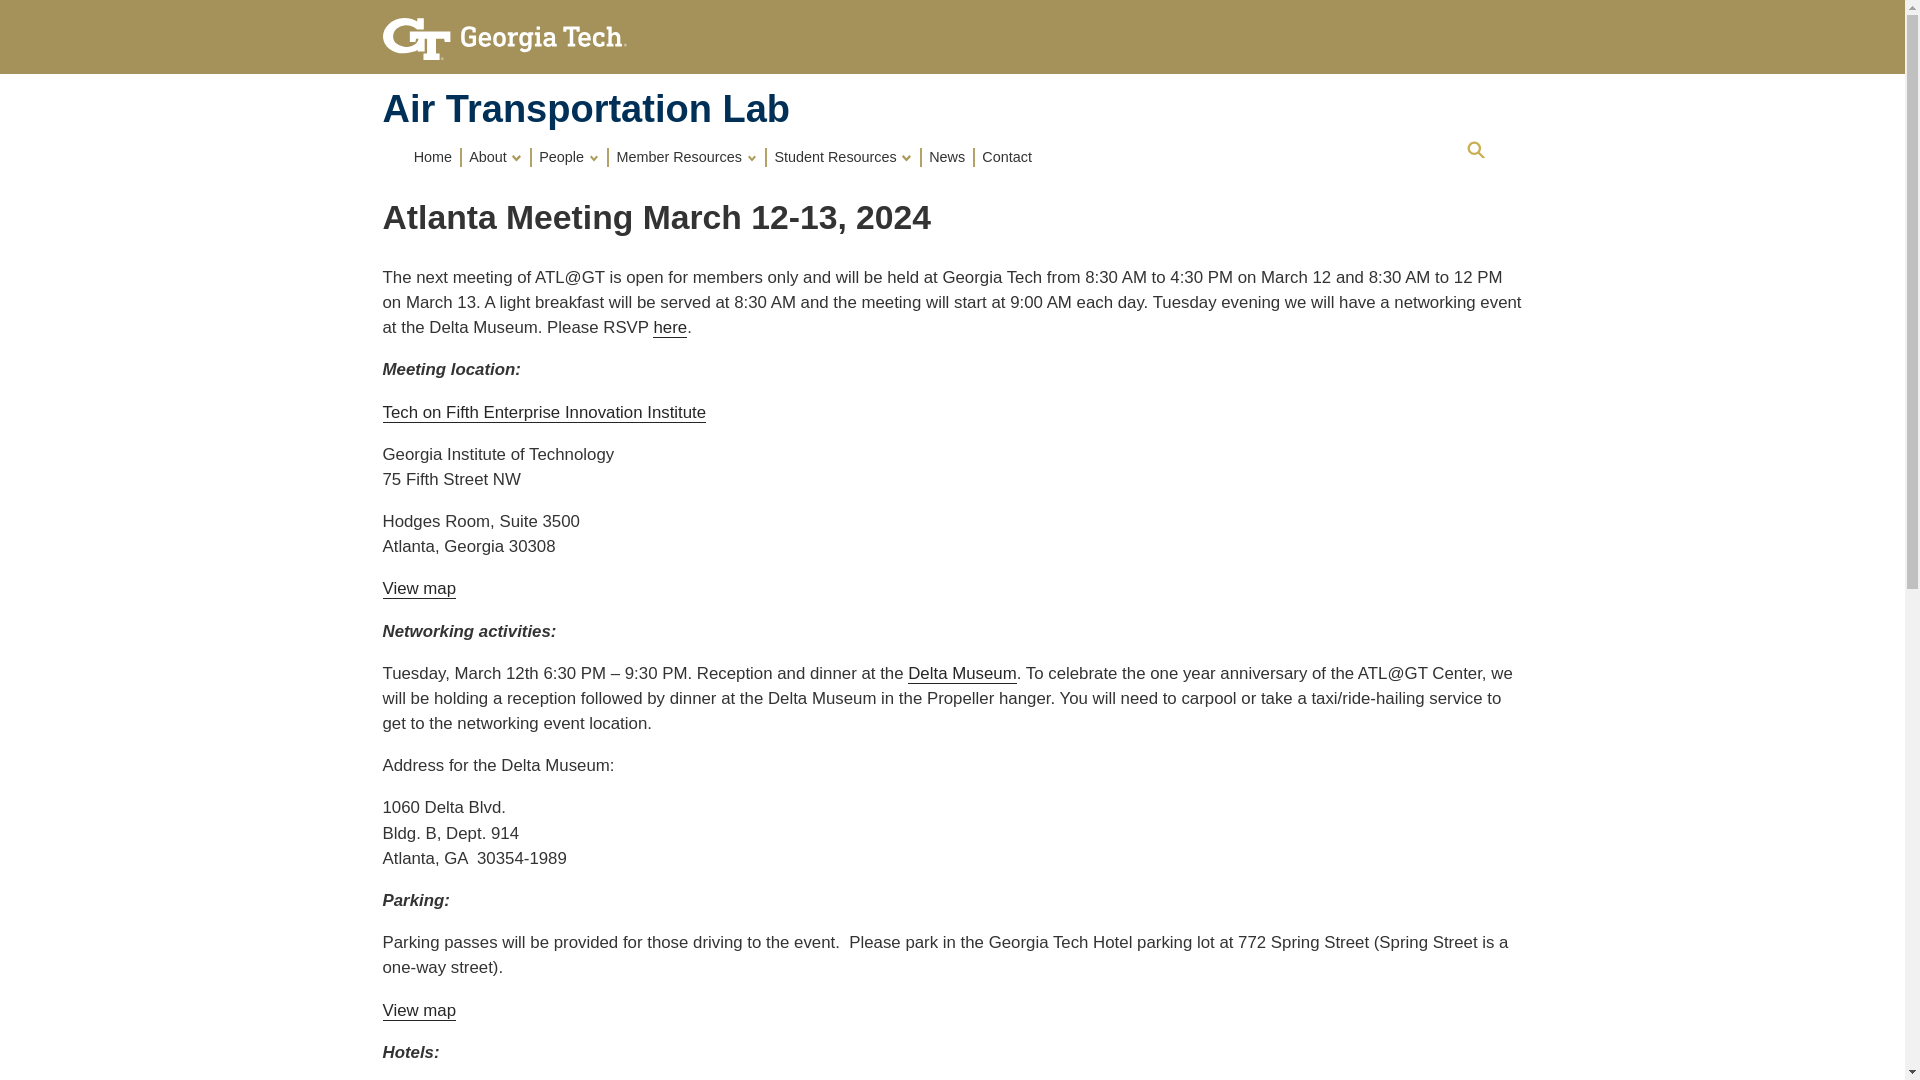 Image resolution: width=1920 pixels, height=1080 pixels. What do you see at coordinates (419, 588) in the screenshot?
I see `View map` at bounding box center [419, 588].